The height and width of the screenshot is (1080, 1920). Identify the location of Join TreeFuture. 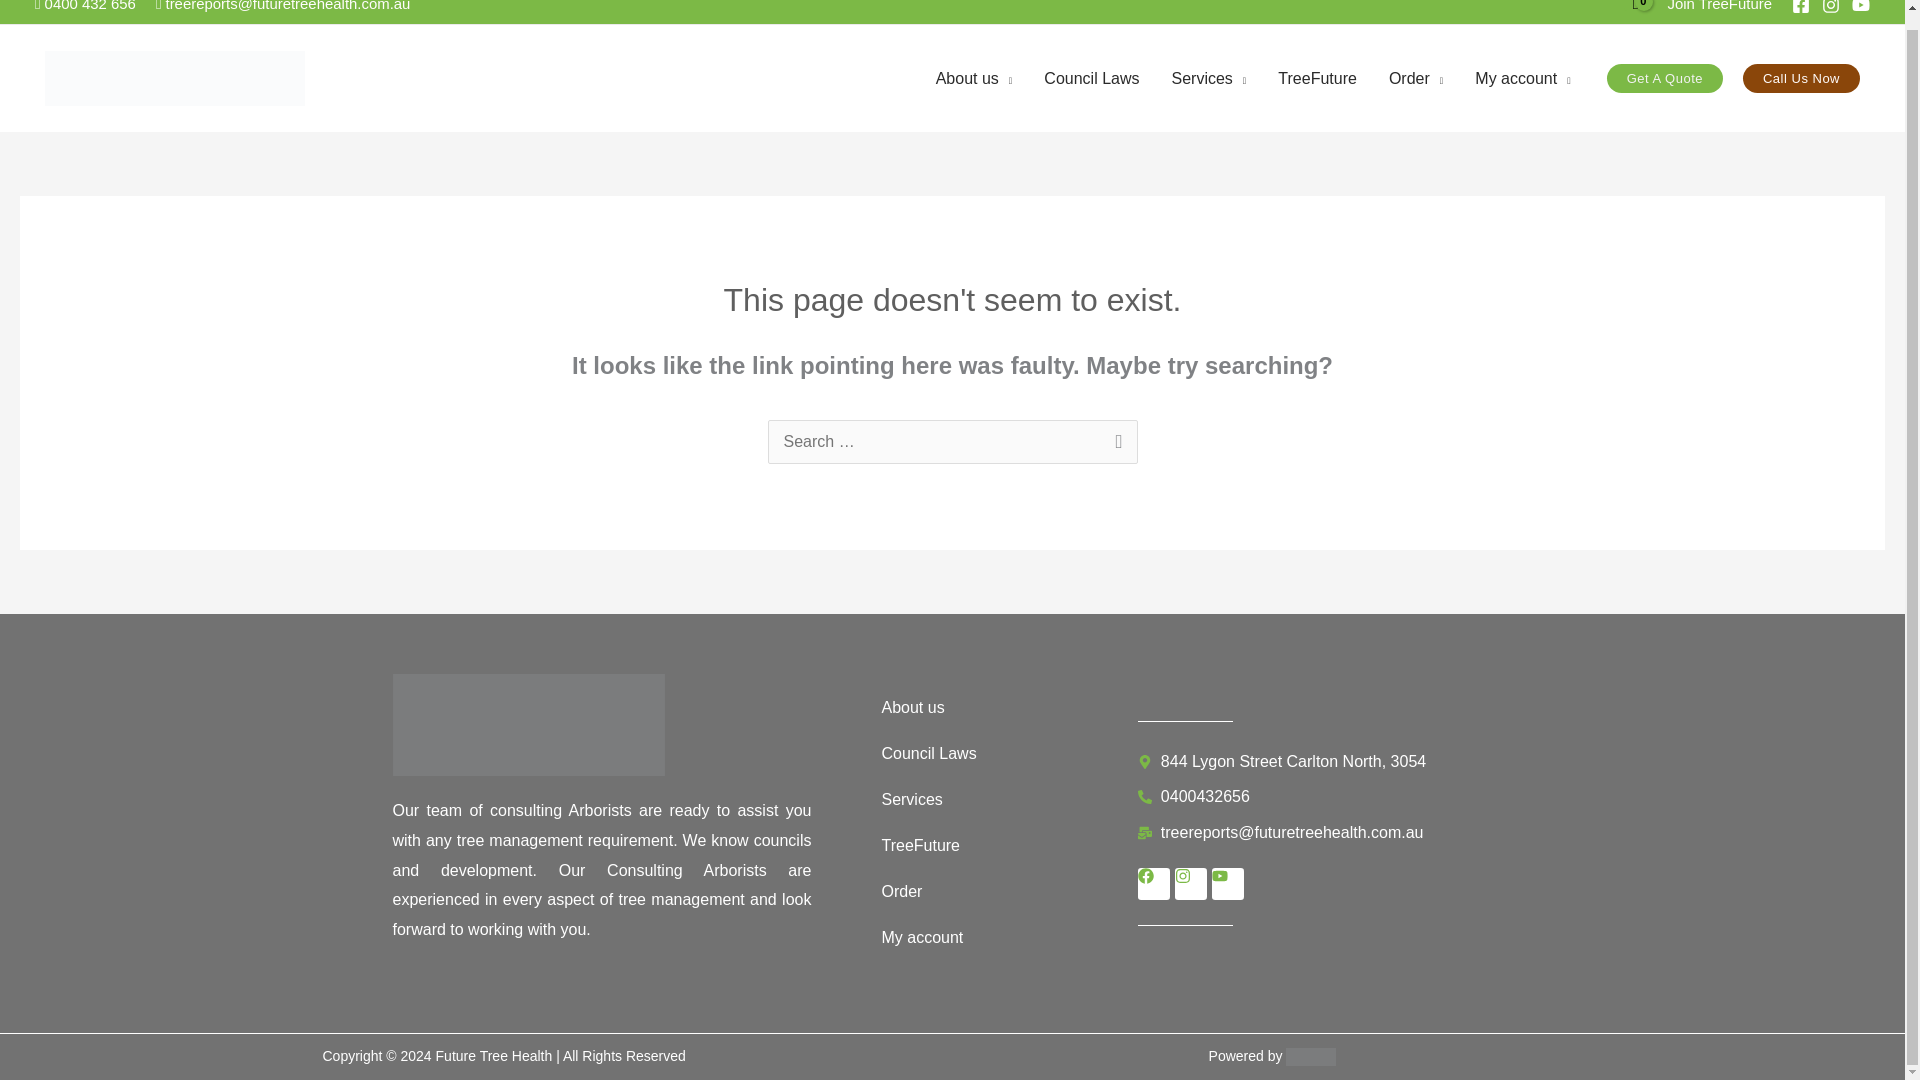
(1719, 6).